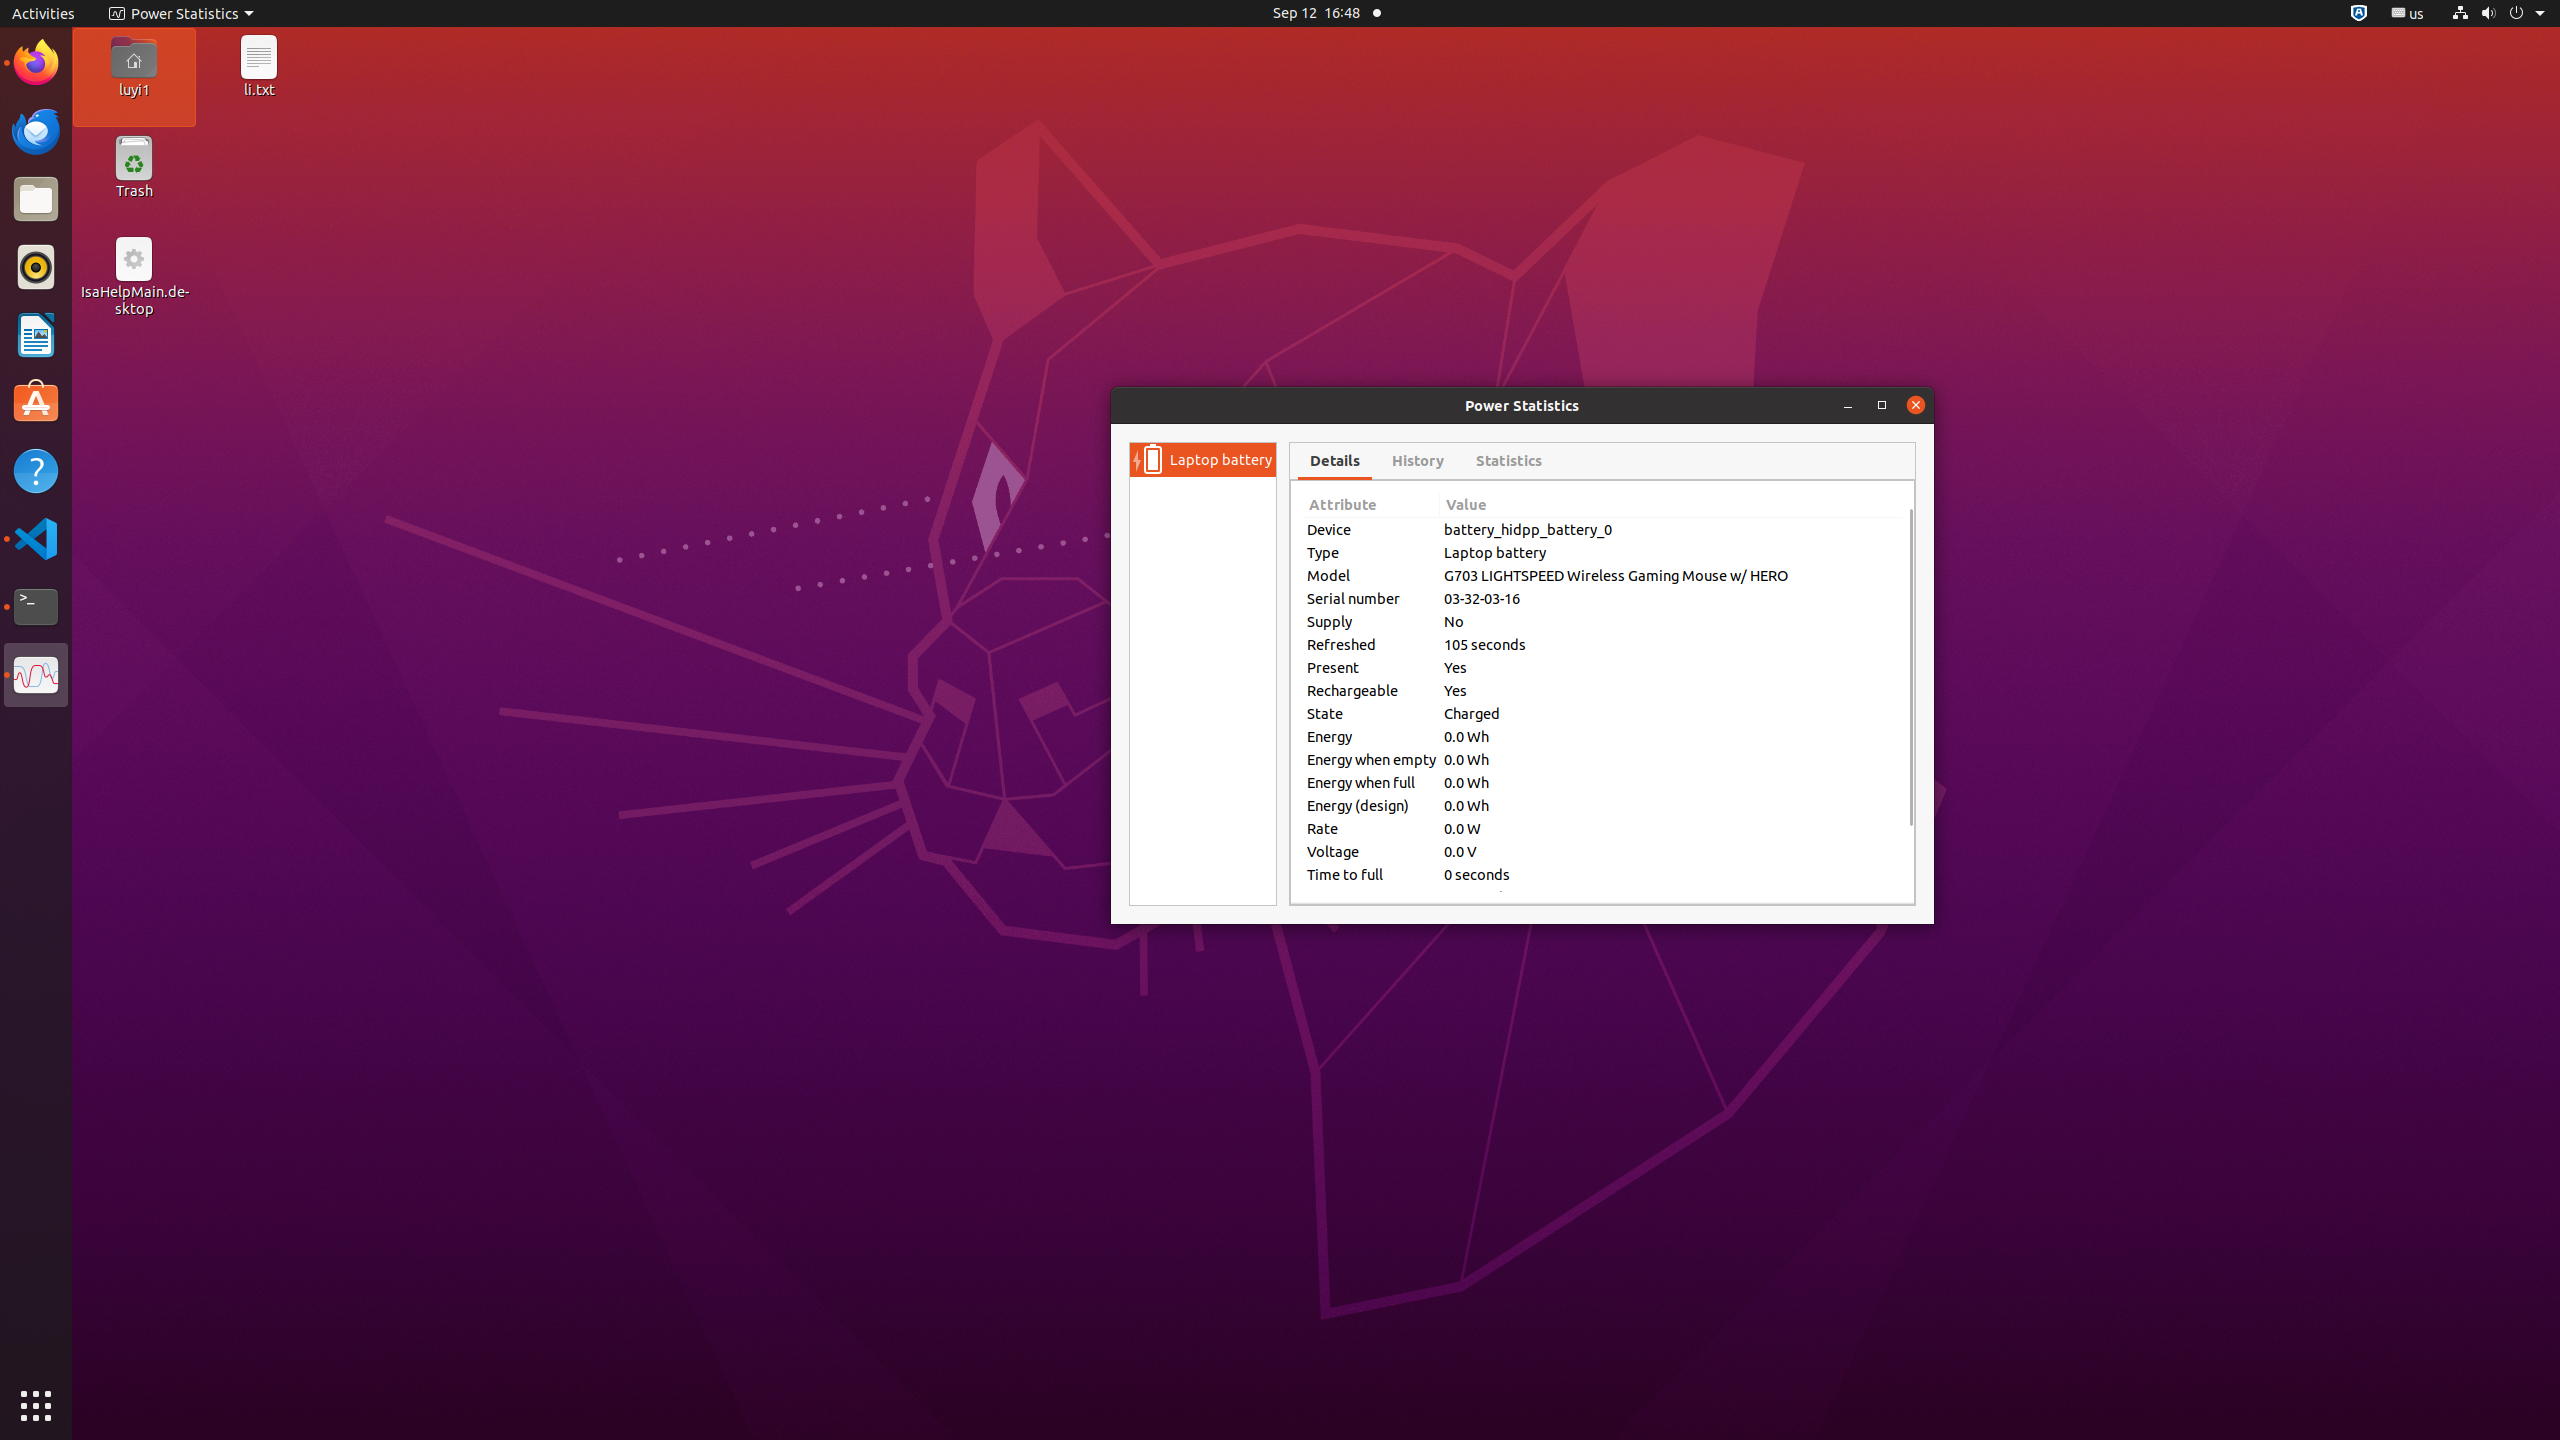 The image size is (2560, 1440). I want to click on 0 seconds, so click(1671, 874).